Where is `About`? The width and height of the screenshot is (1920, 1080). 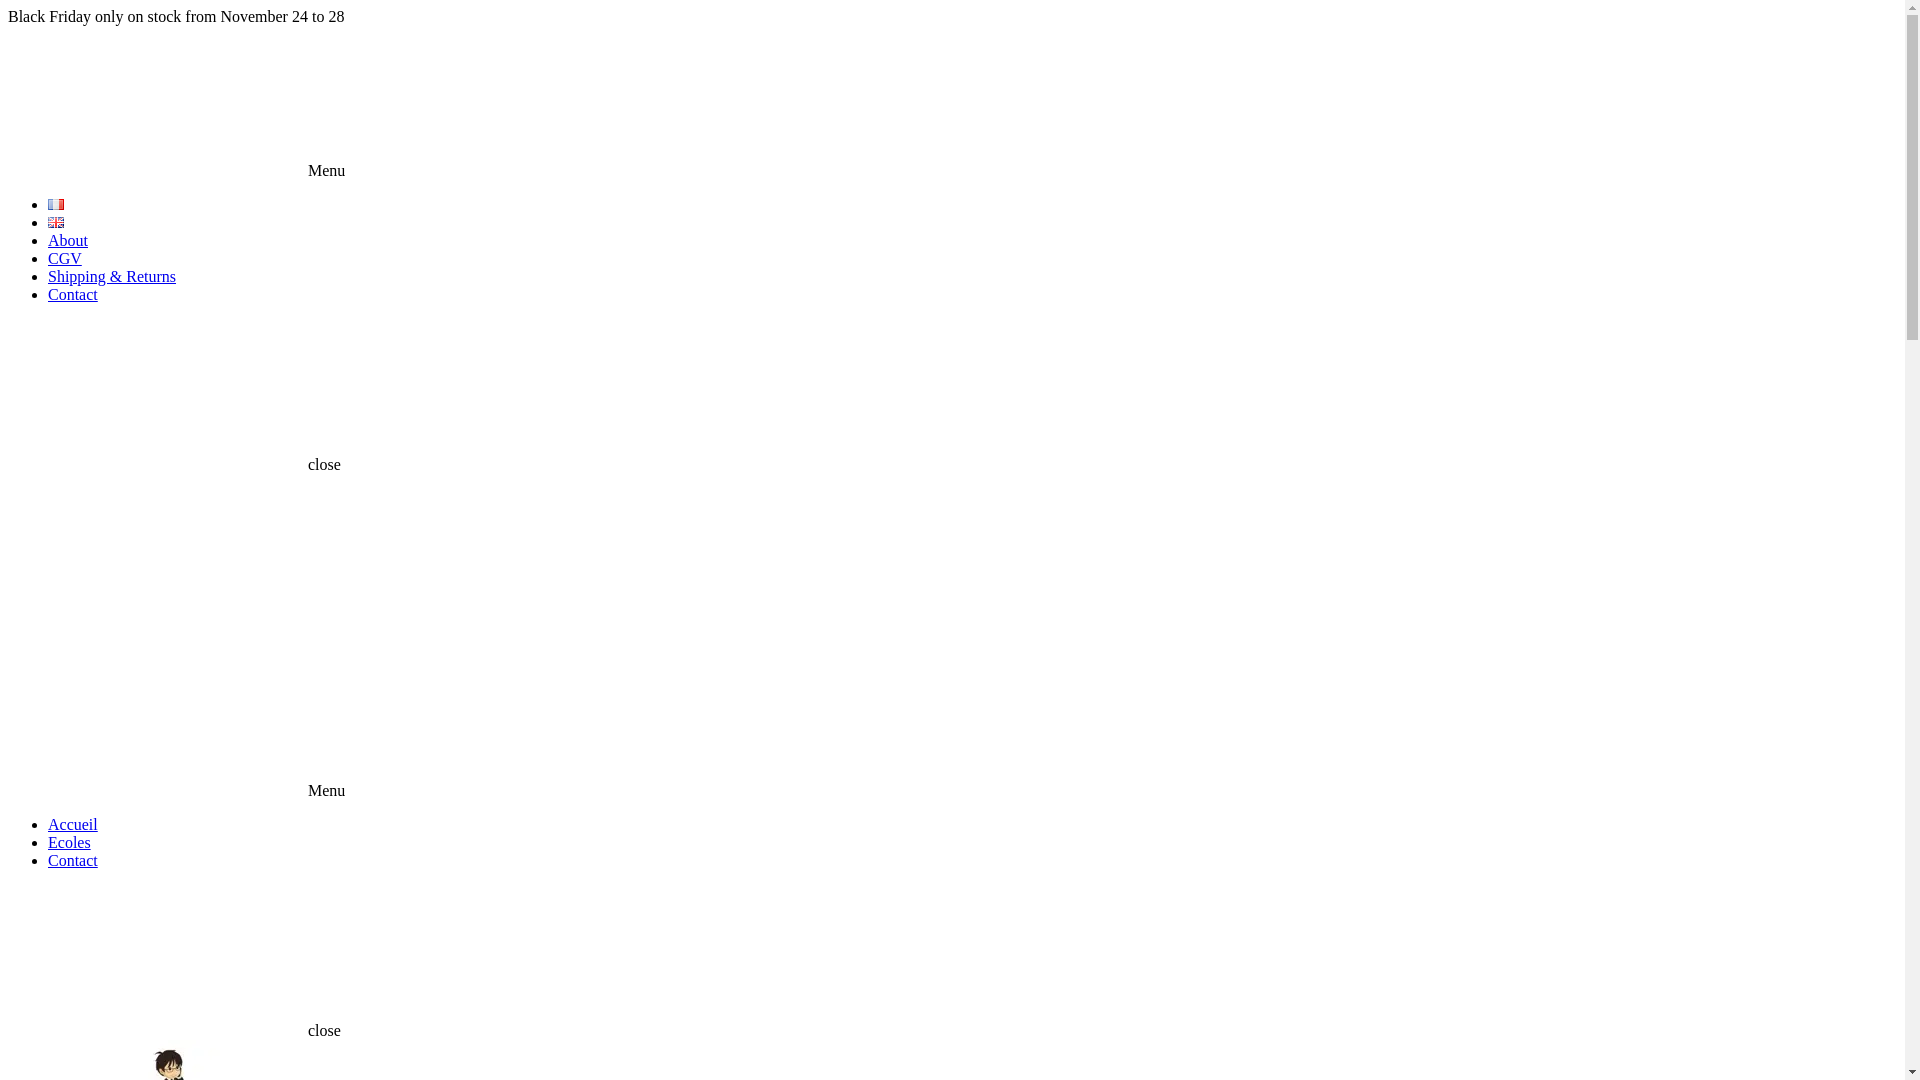 About is located at coordinates (68, 240).